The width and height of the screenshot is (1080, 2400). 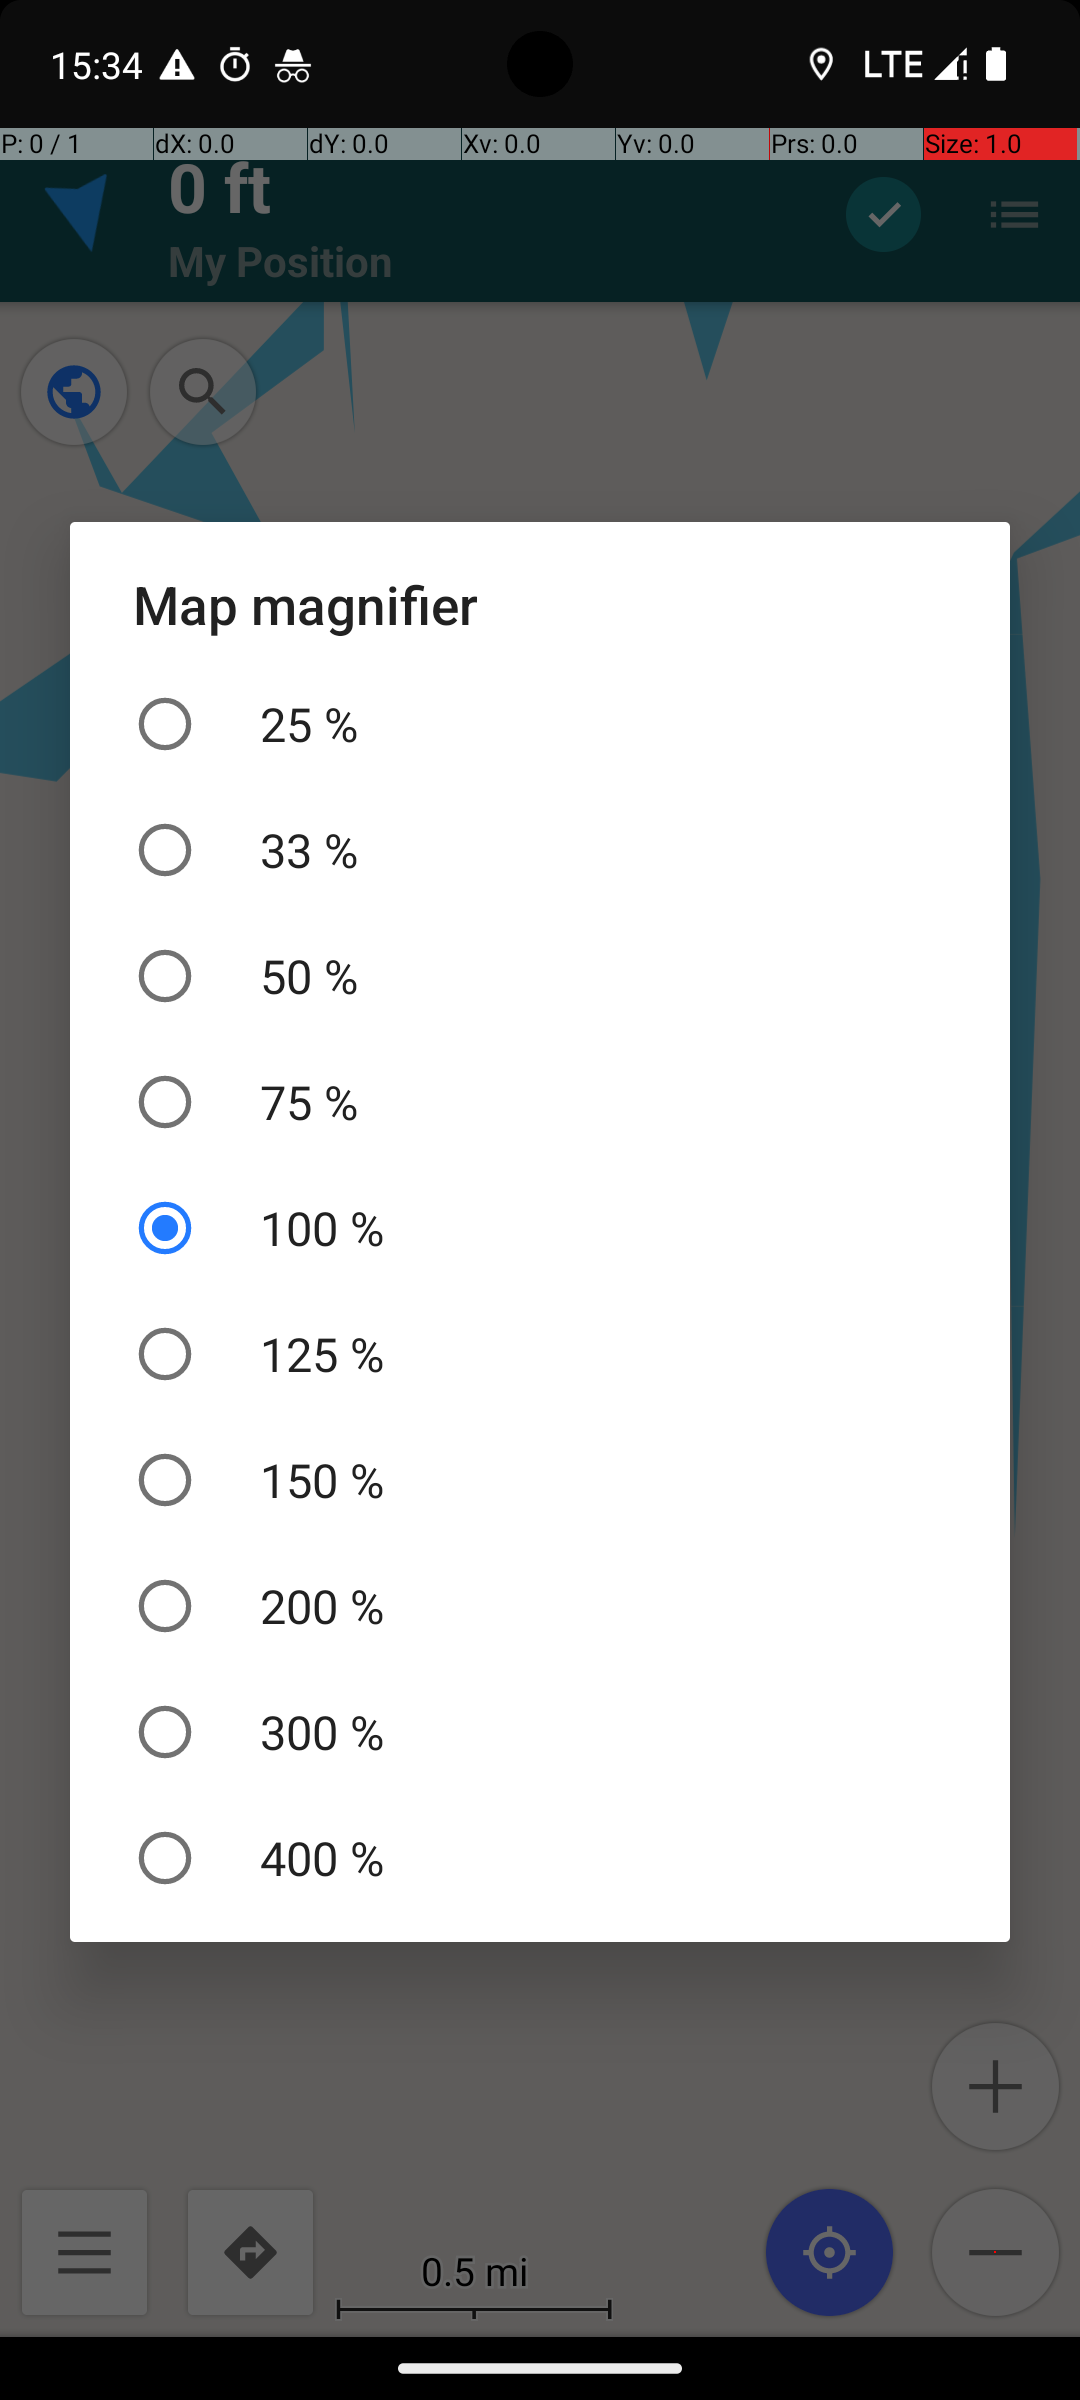 What do you see at coordinates (540, 1228) in the screenshot?
I see `100 %` at bounding box center [540, 1228].